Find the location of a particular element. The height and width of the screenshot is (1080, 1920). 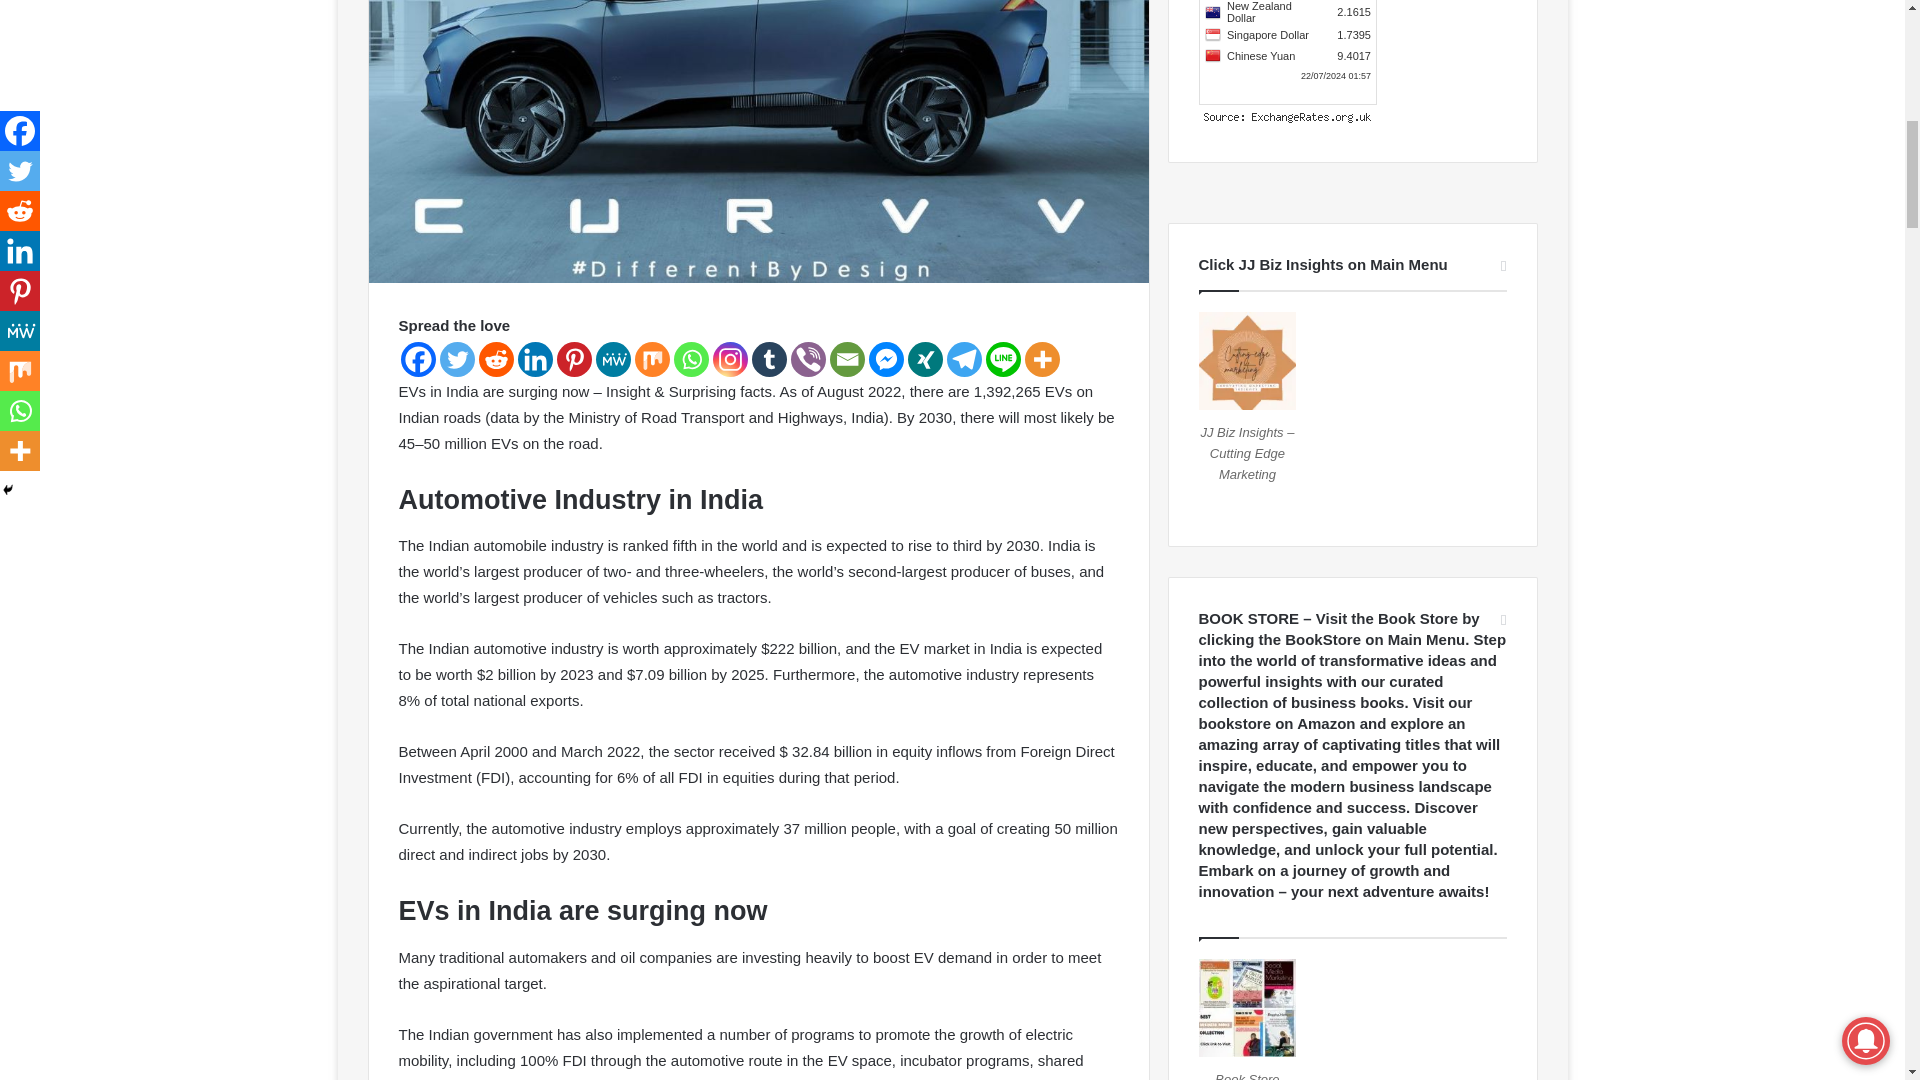

Facebook is located at coordinates (417, 359).